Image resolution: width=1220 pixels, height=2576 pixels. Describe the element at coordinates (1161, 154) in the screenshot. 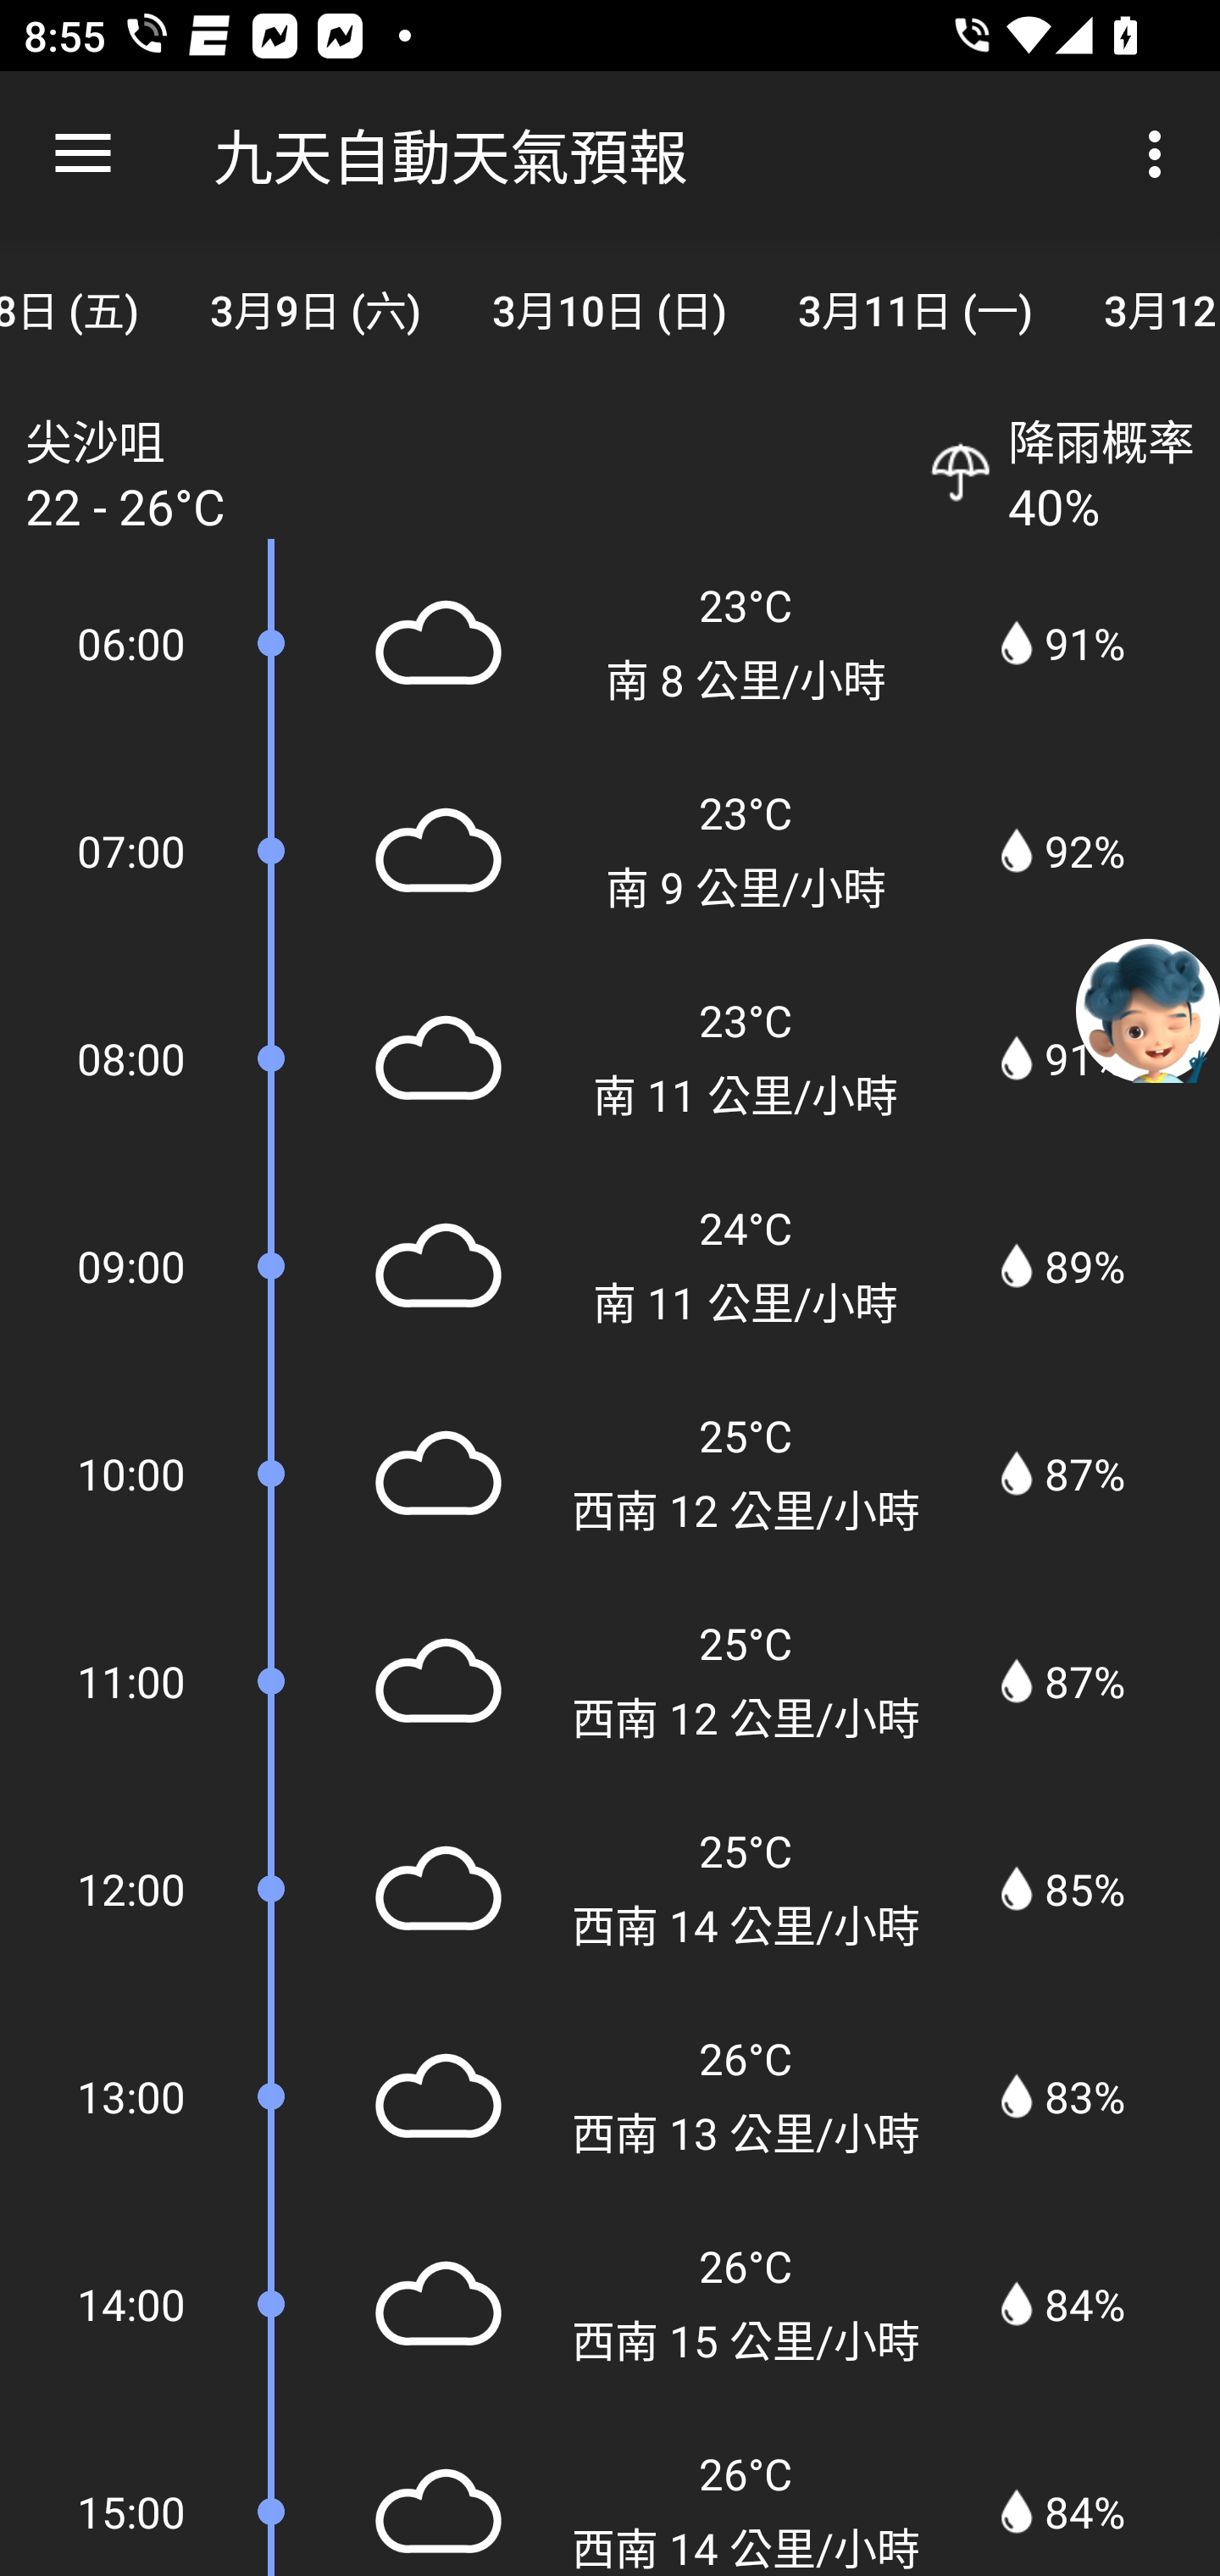

I see `更多選項` at that location.